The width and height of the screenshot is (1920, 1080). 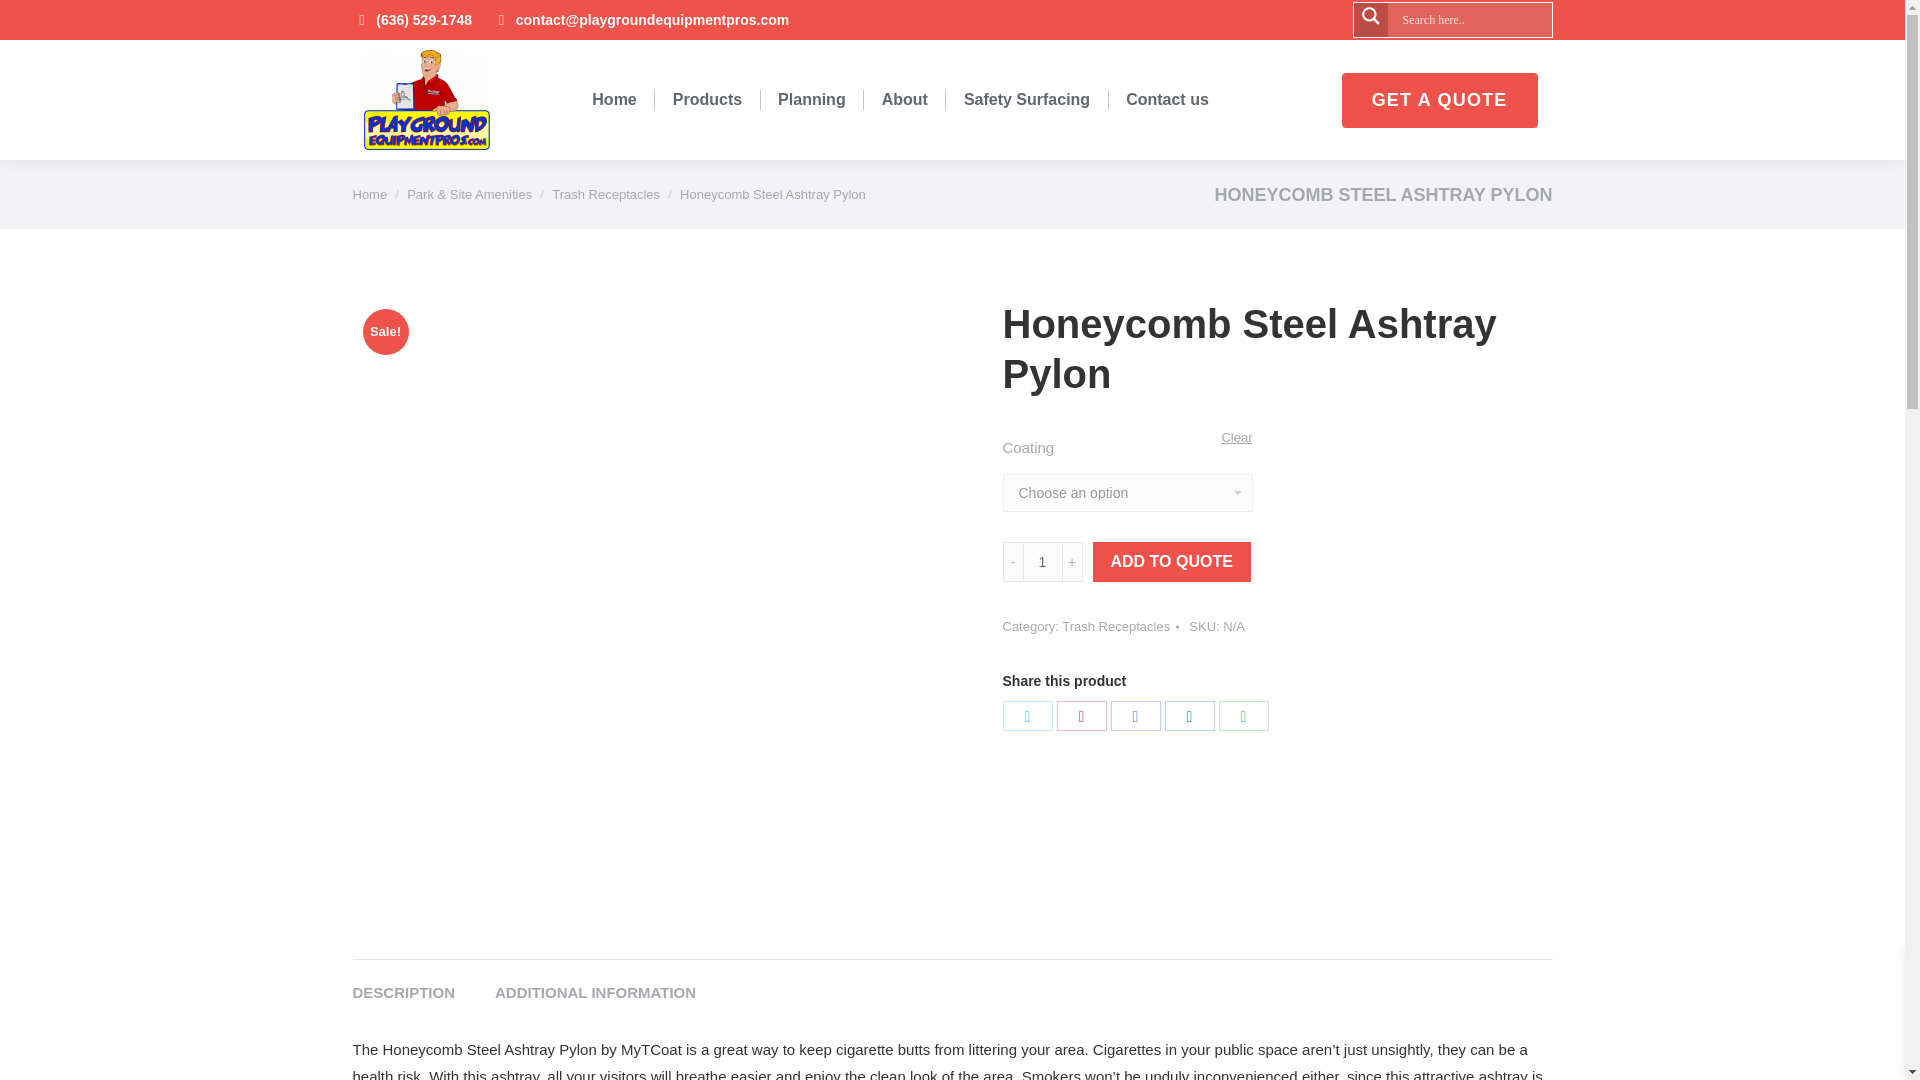 What do you see at coordinates (1041, 562) in the screenshot?
I see `Qty` at bounding box center [1041, 562].